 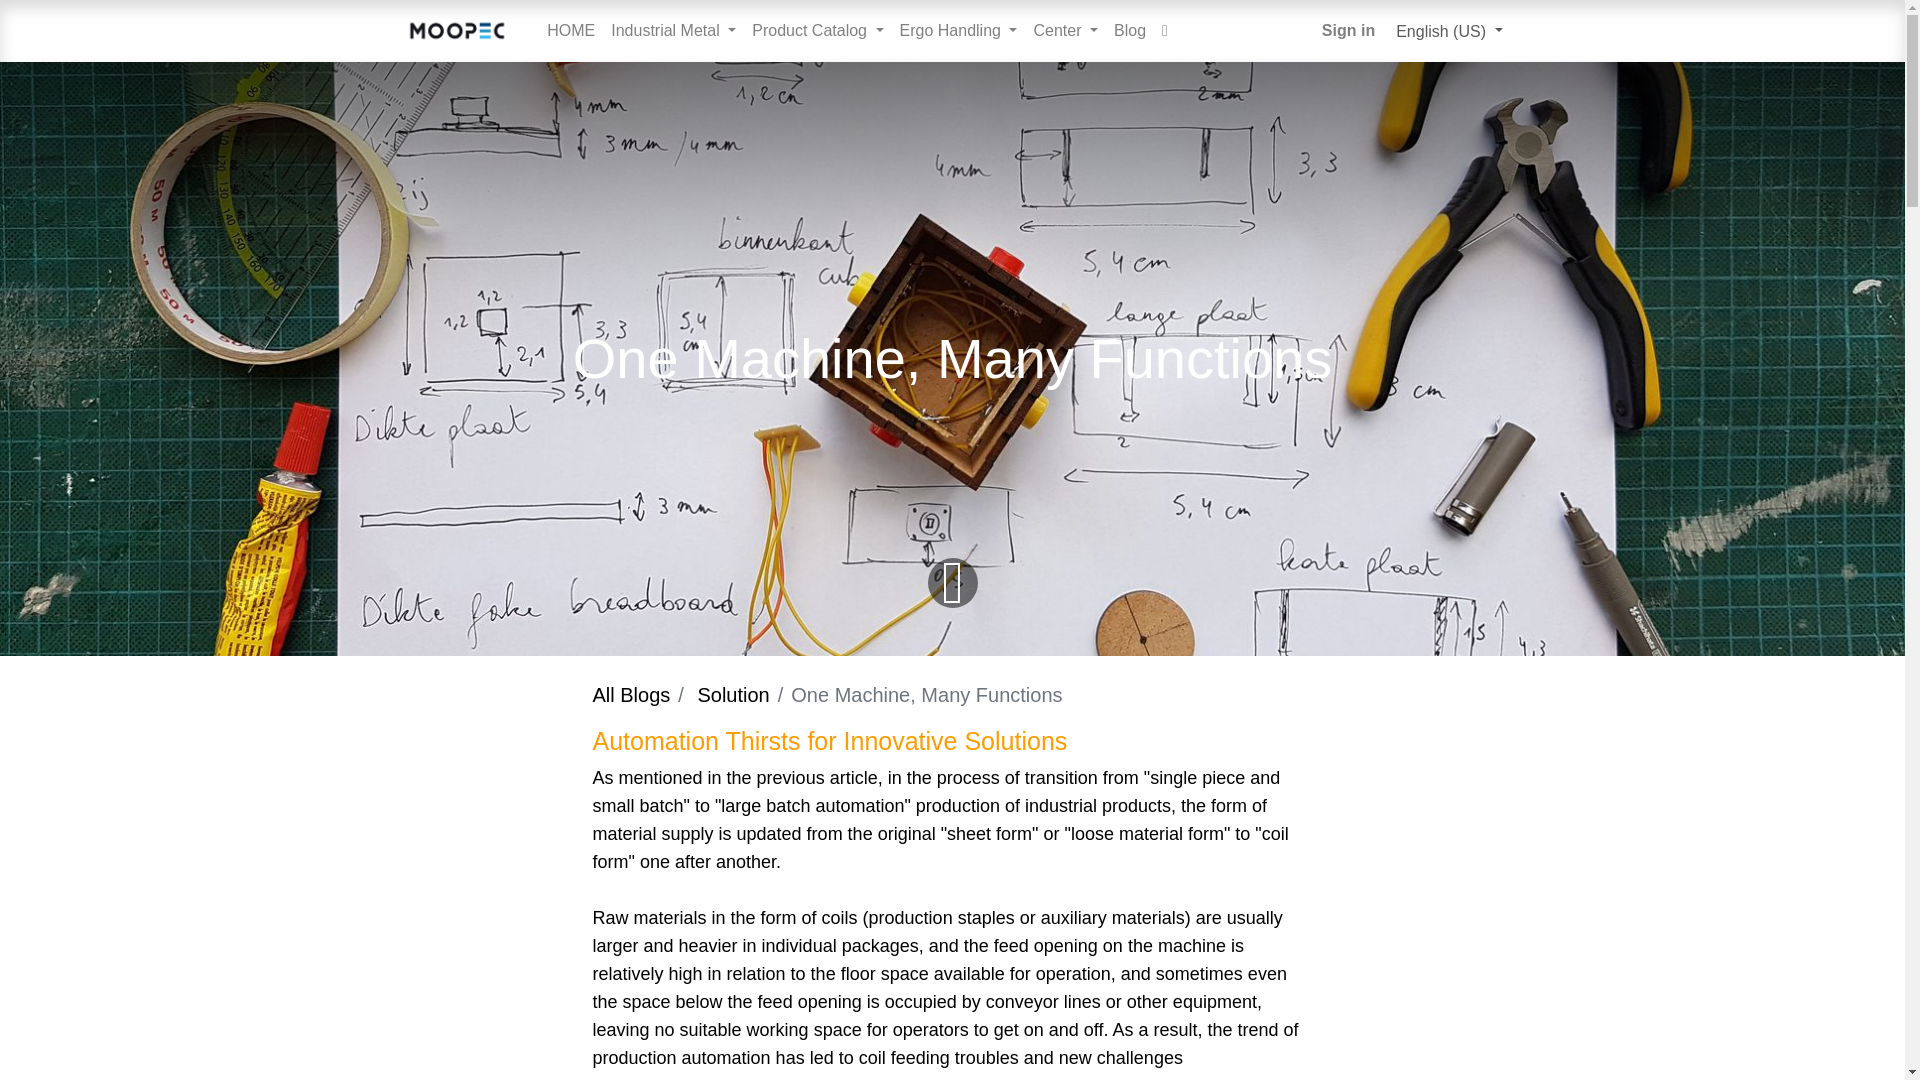 What do you see at coordinates (952, 580) in the screenshot?
I see `To blog content` at bounding box center [952, 580].